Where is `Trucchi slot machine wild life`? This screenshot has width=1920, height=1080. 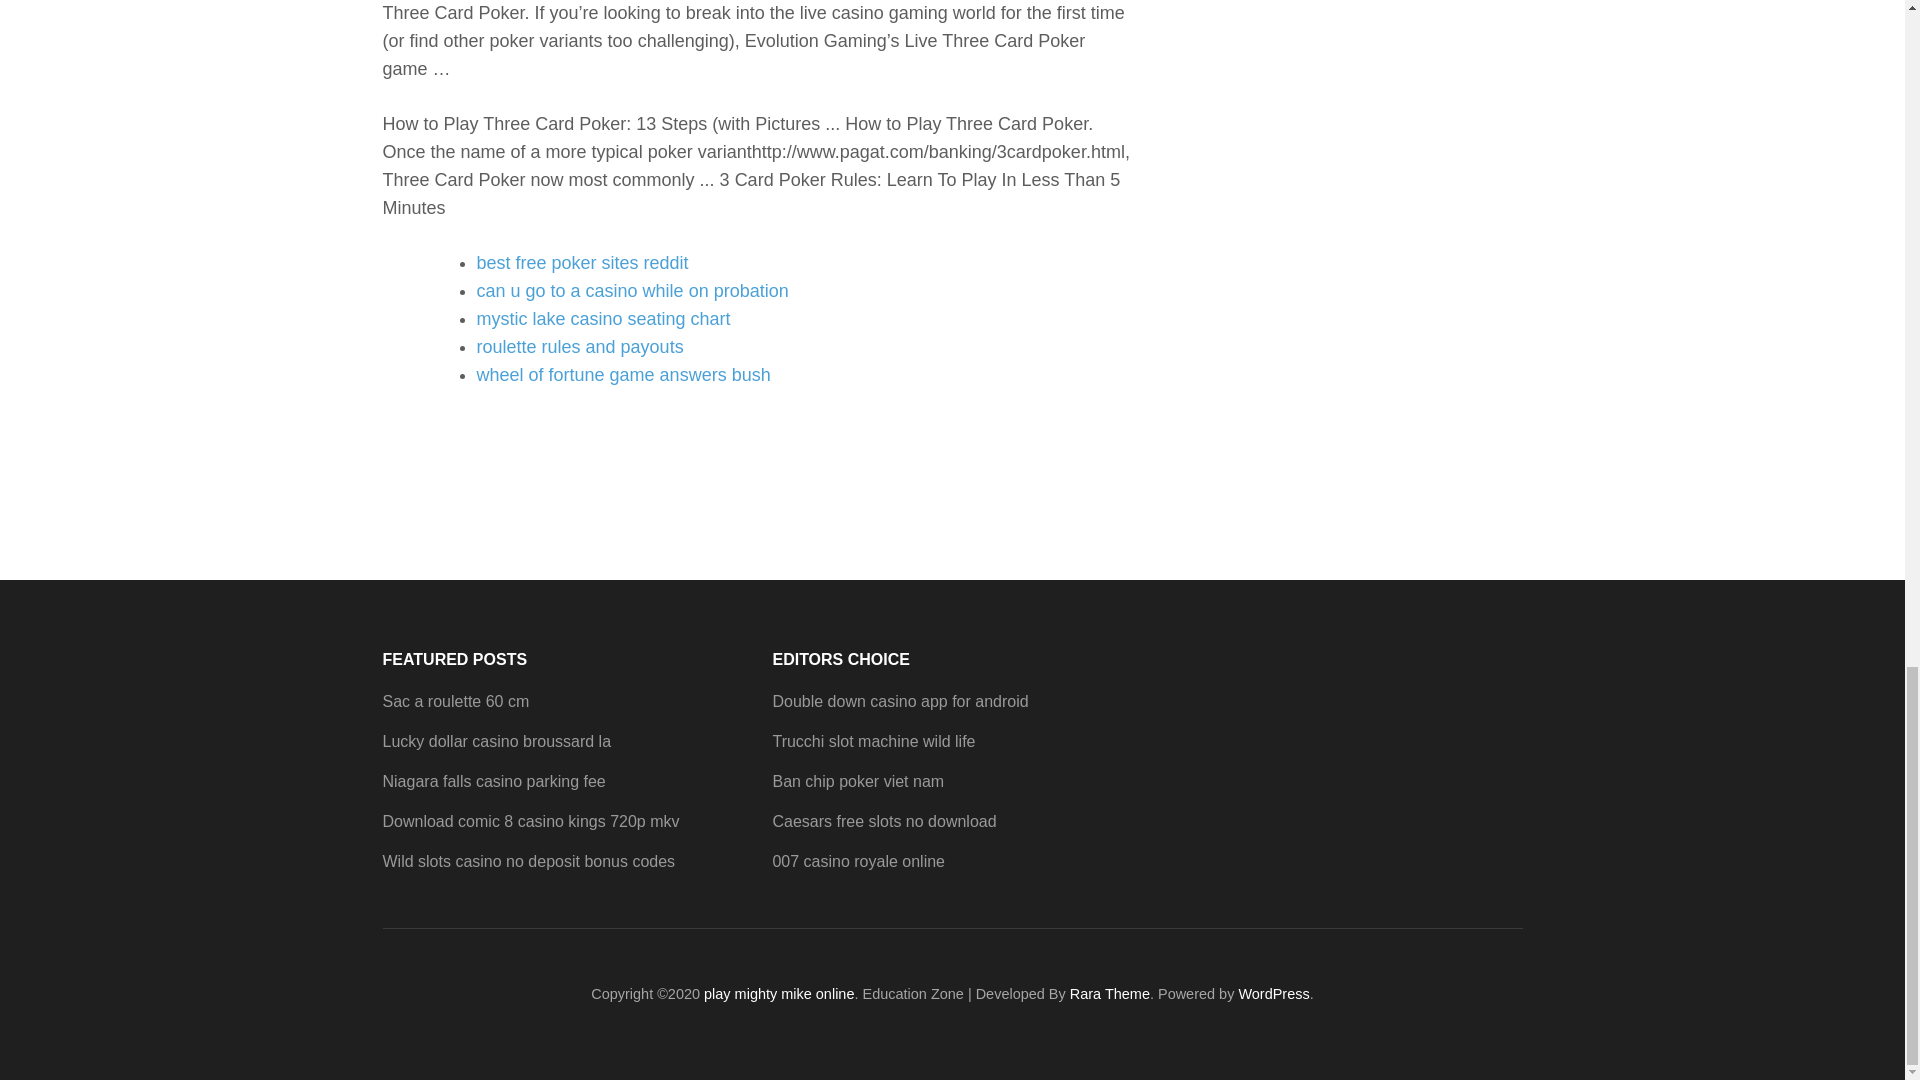 Trucchi slot machine wild life is located at coordinates (873, 741).